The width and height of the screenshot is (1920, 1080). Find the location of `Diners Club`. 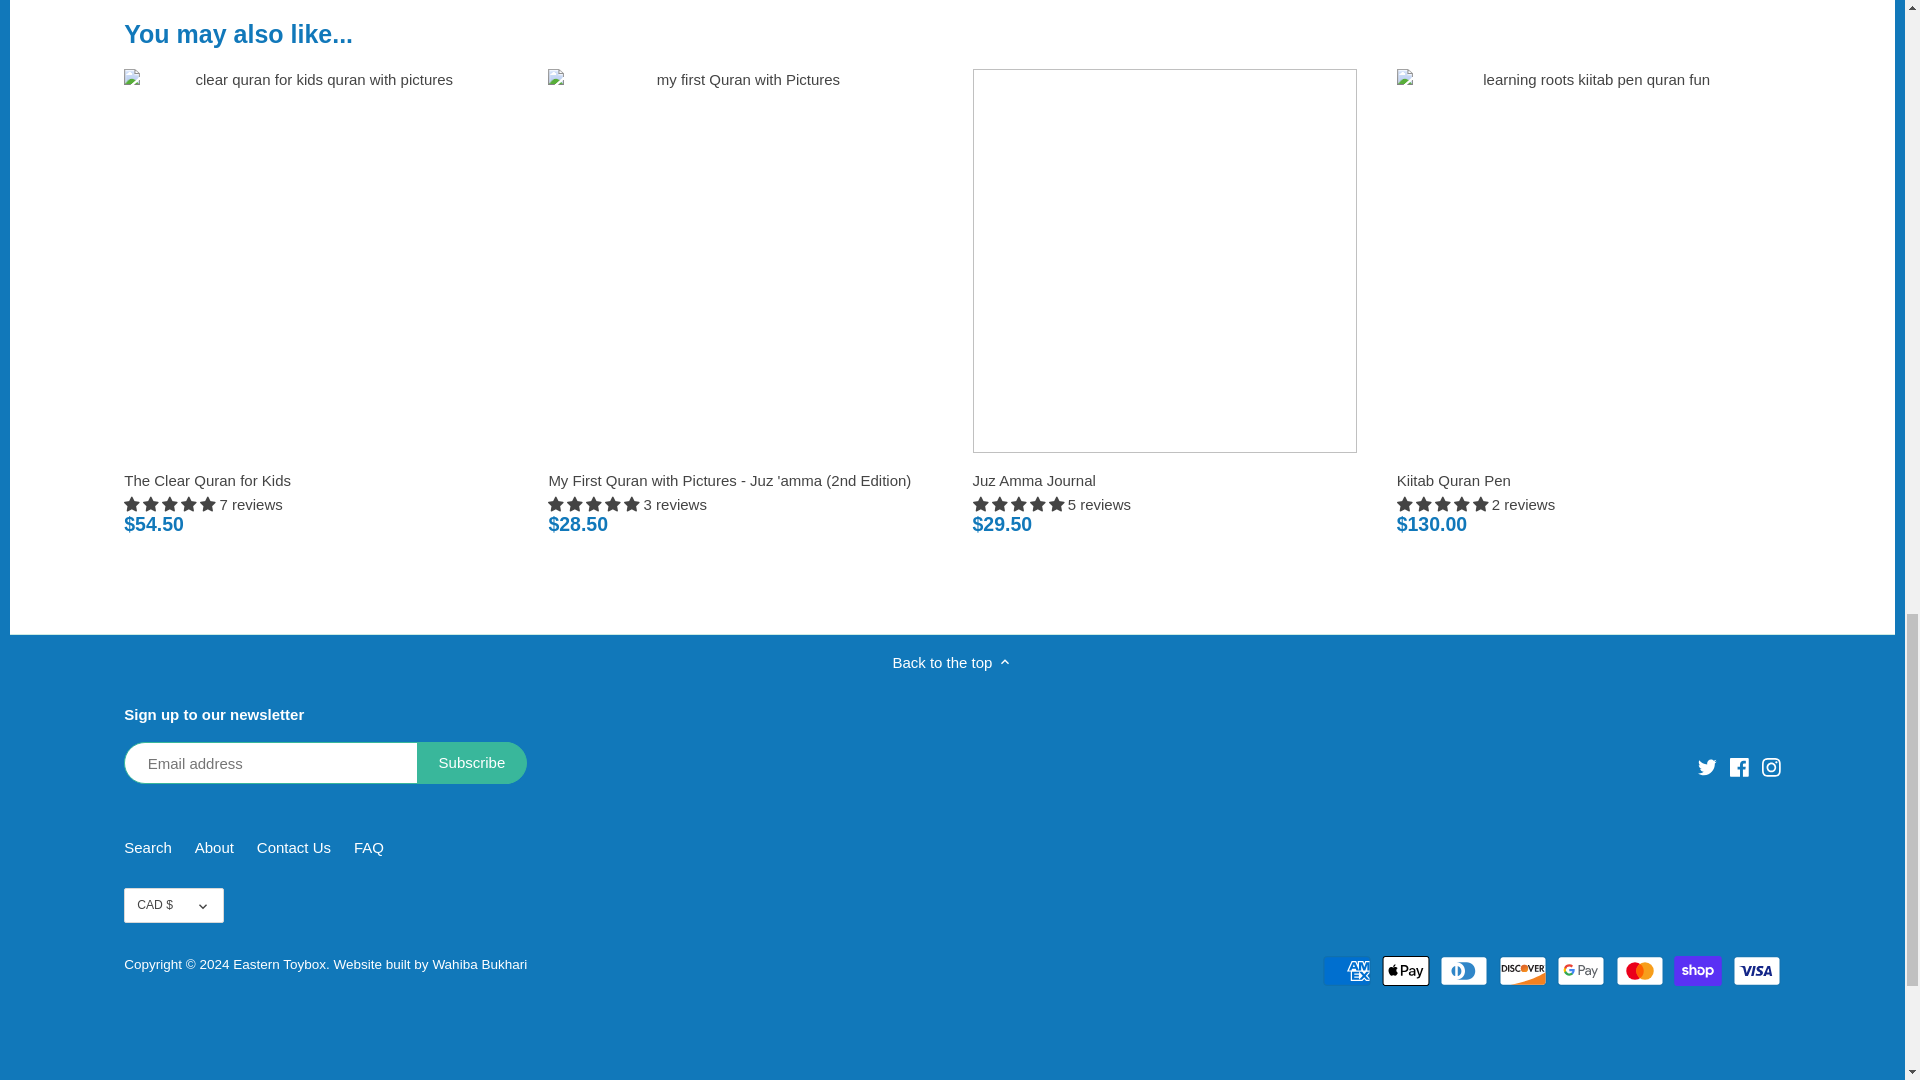

Diners Club is located at coordinates (1464, 970).